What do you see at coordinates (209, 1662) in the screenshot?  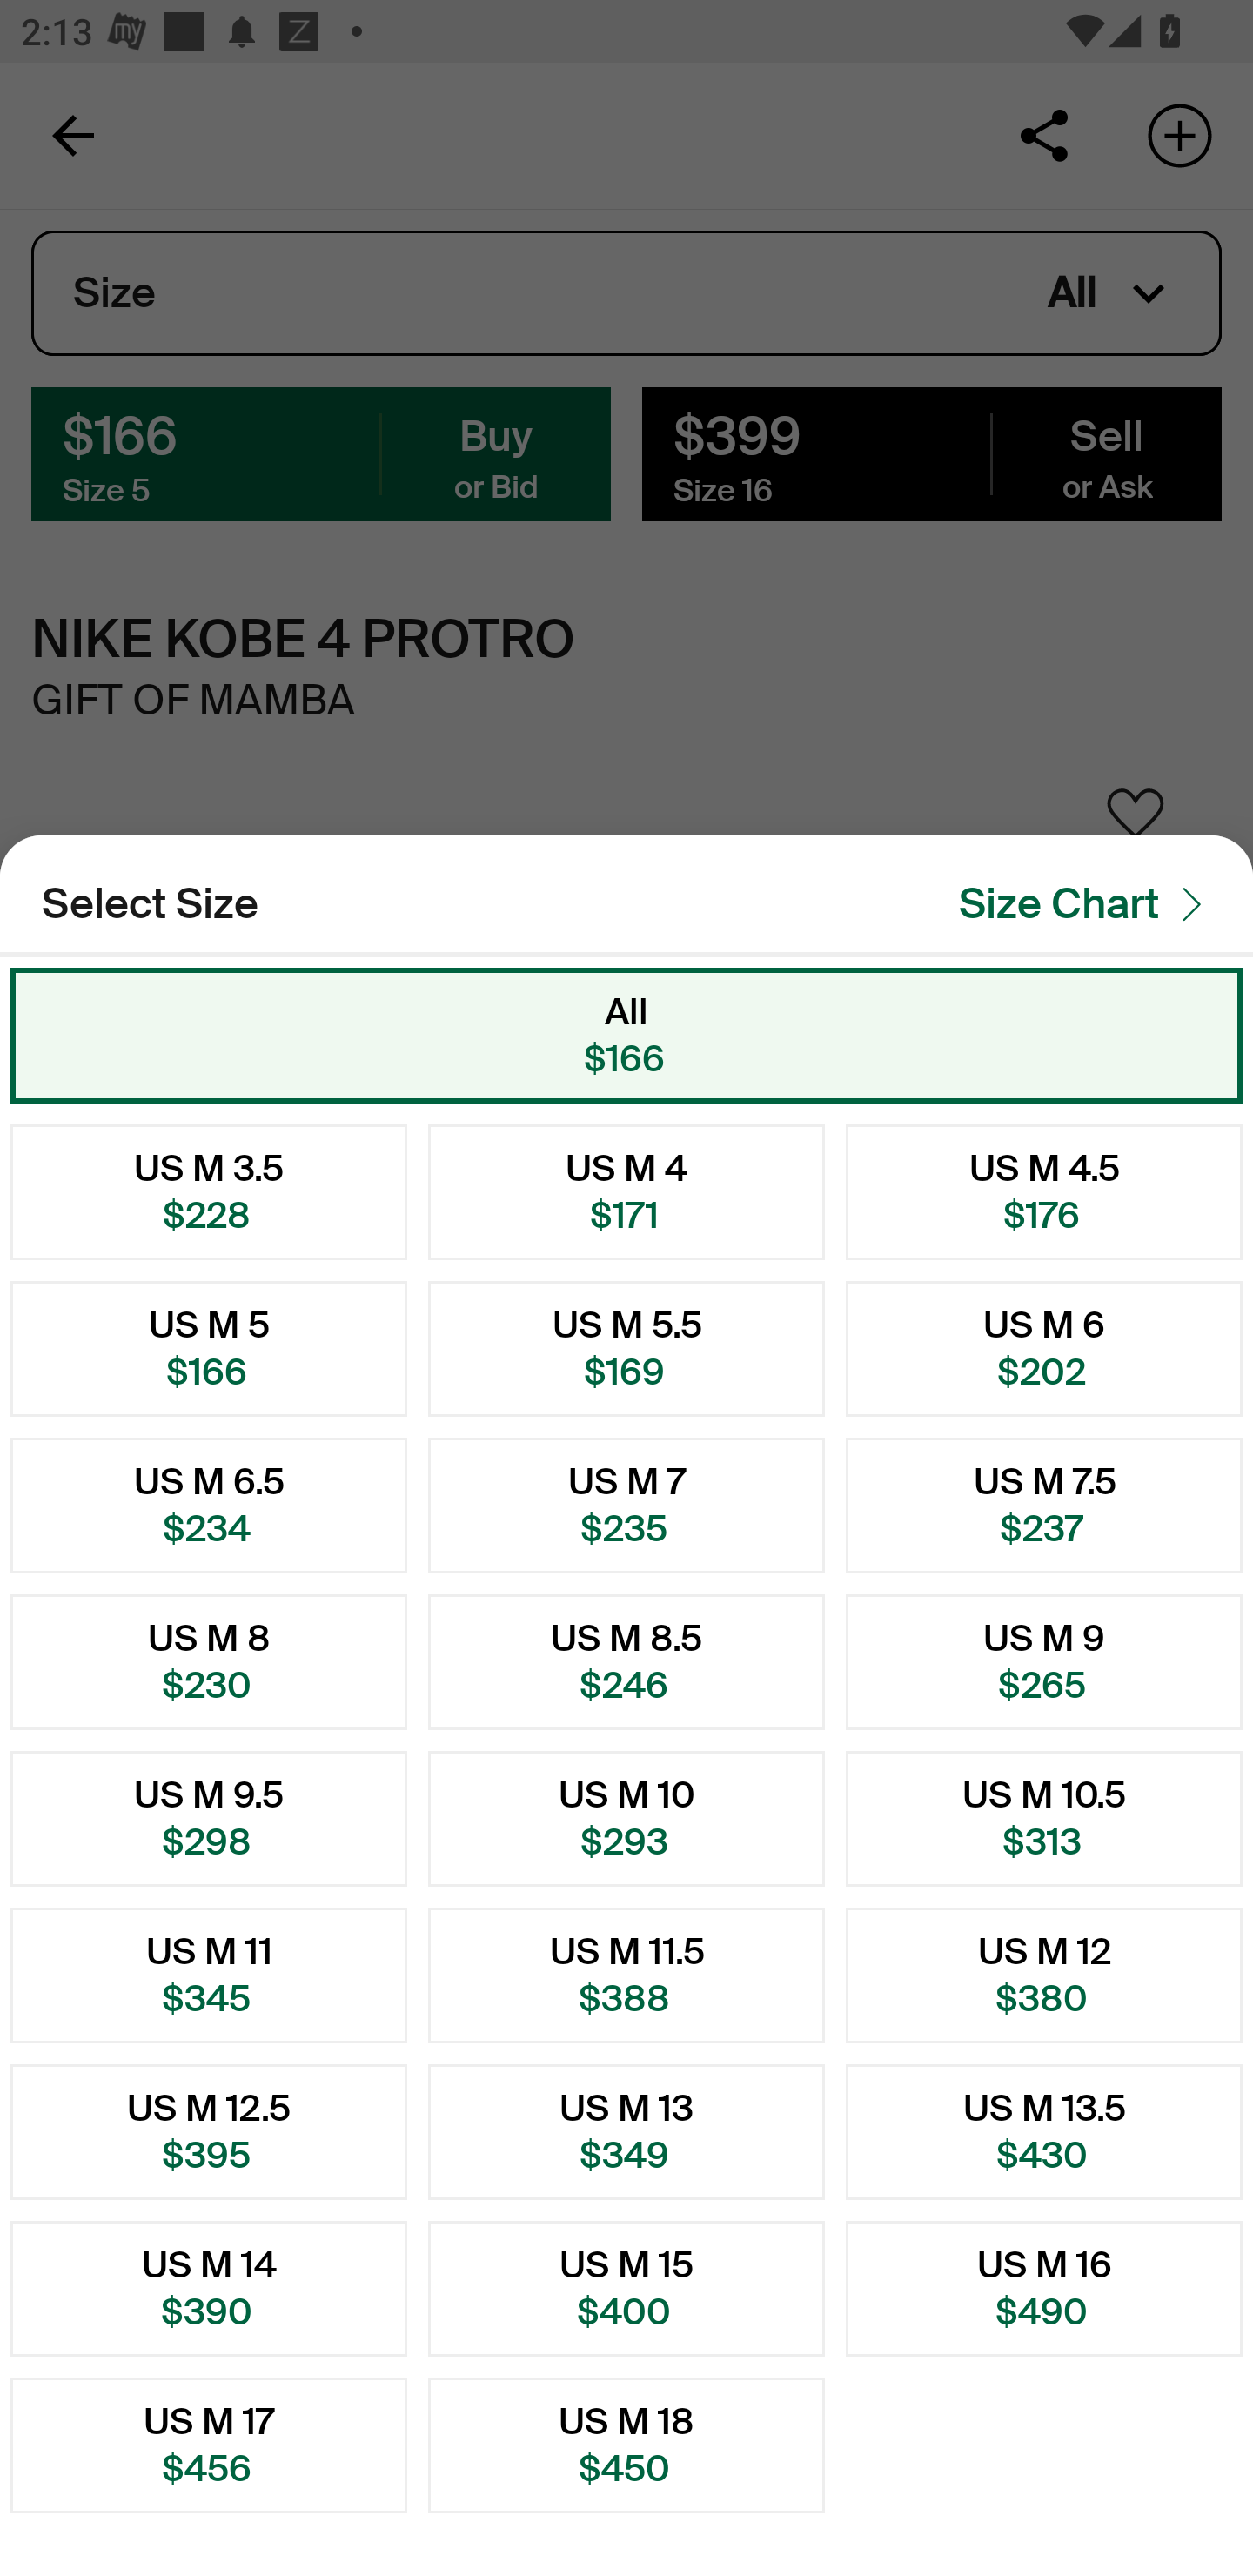 I see `US M 8 $230` at bounding box center [209, 1662].